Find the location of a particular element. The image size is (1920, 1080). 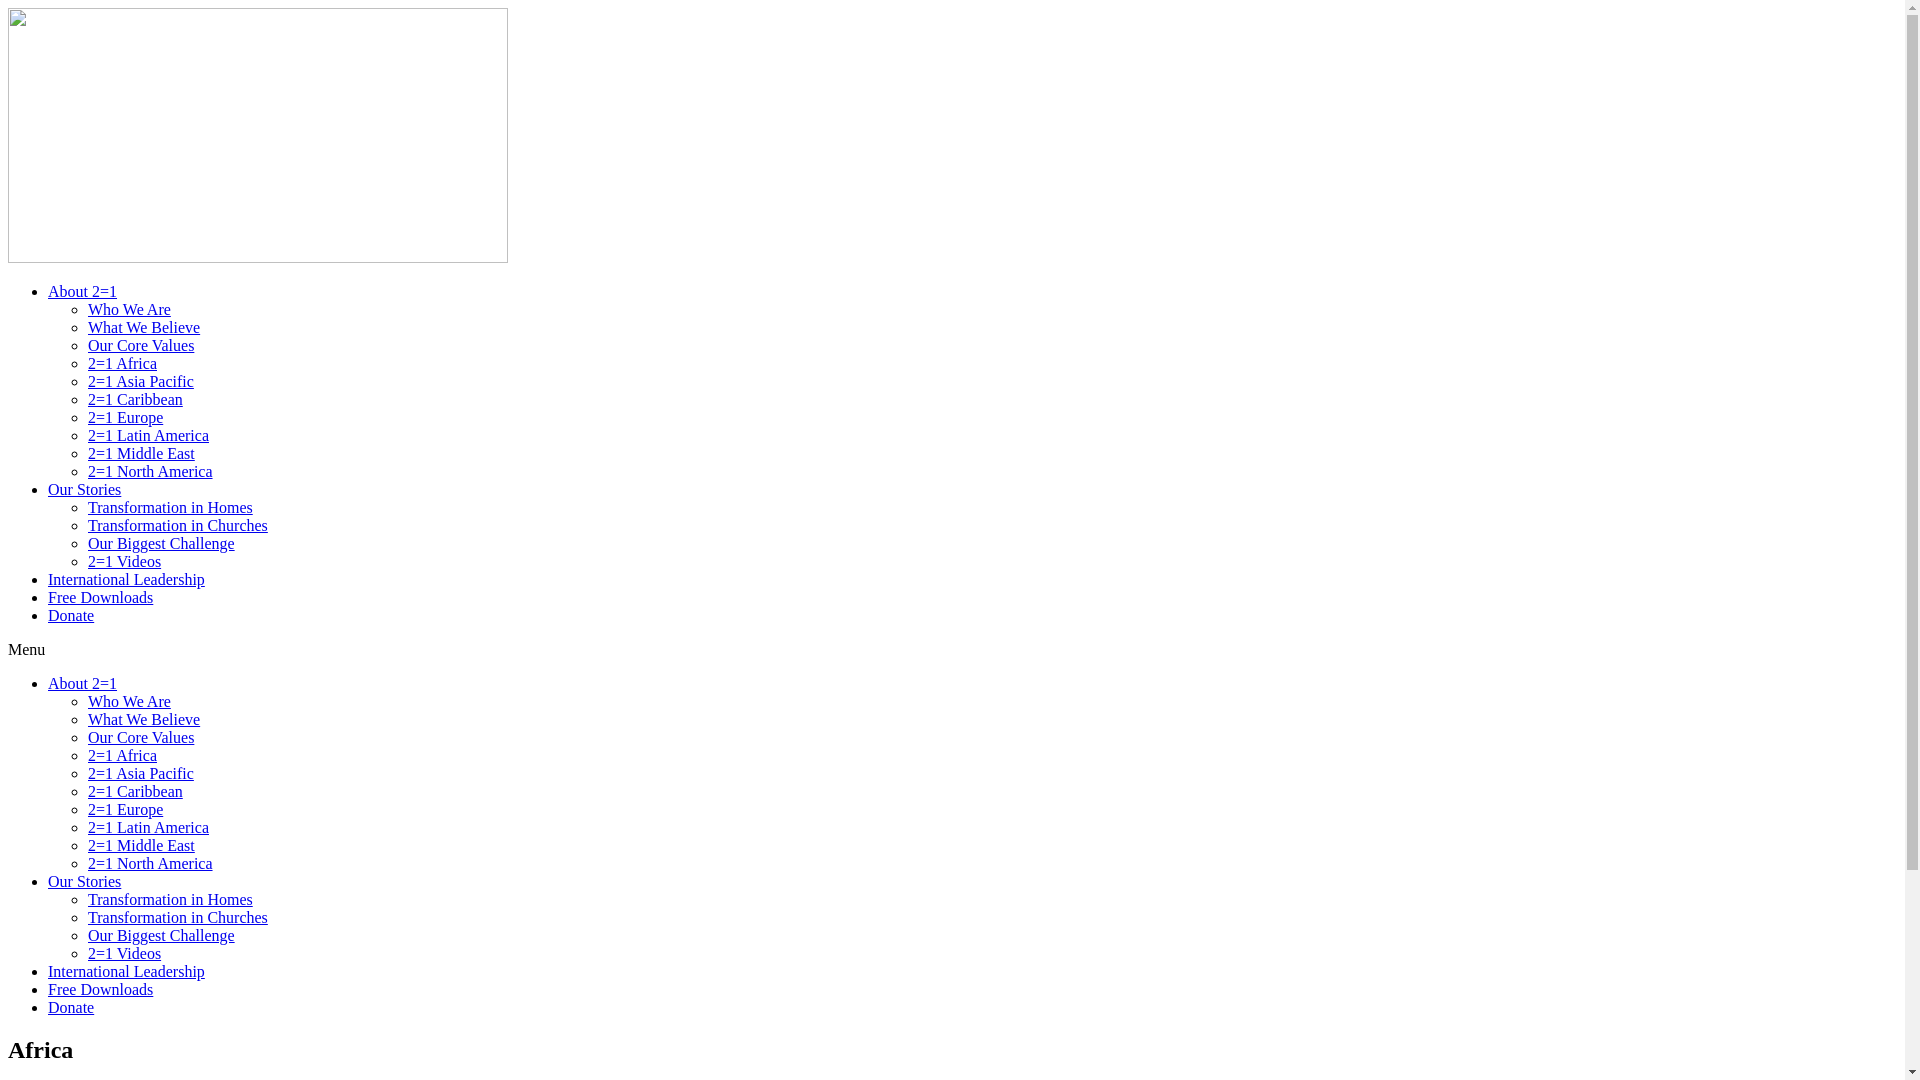

Who We Are is located at coordinates (130, 702).